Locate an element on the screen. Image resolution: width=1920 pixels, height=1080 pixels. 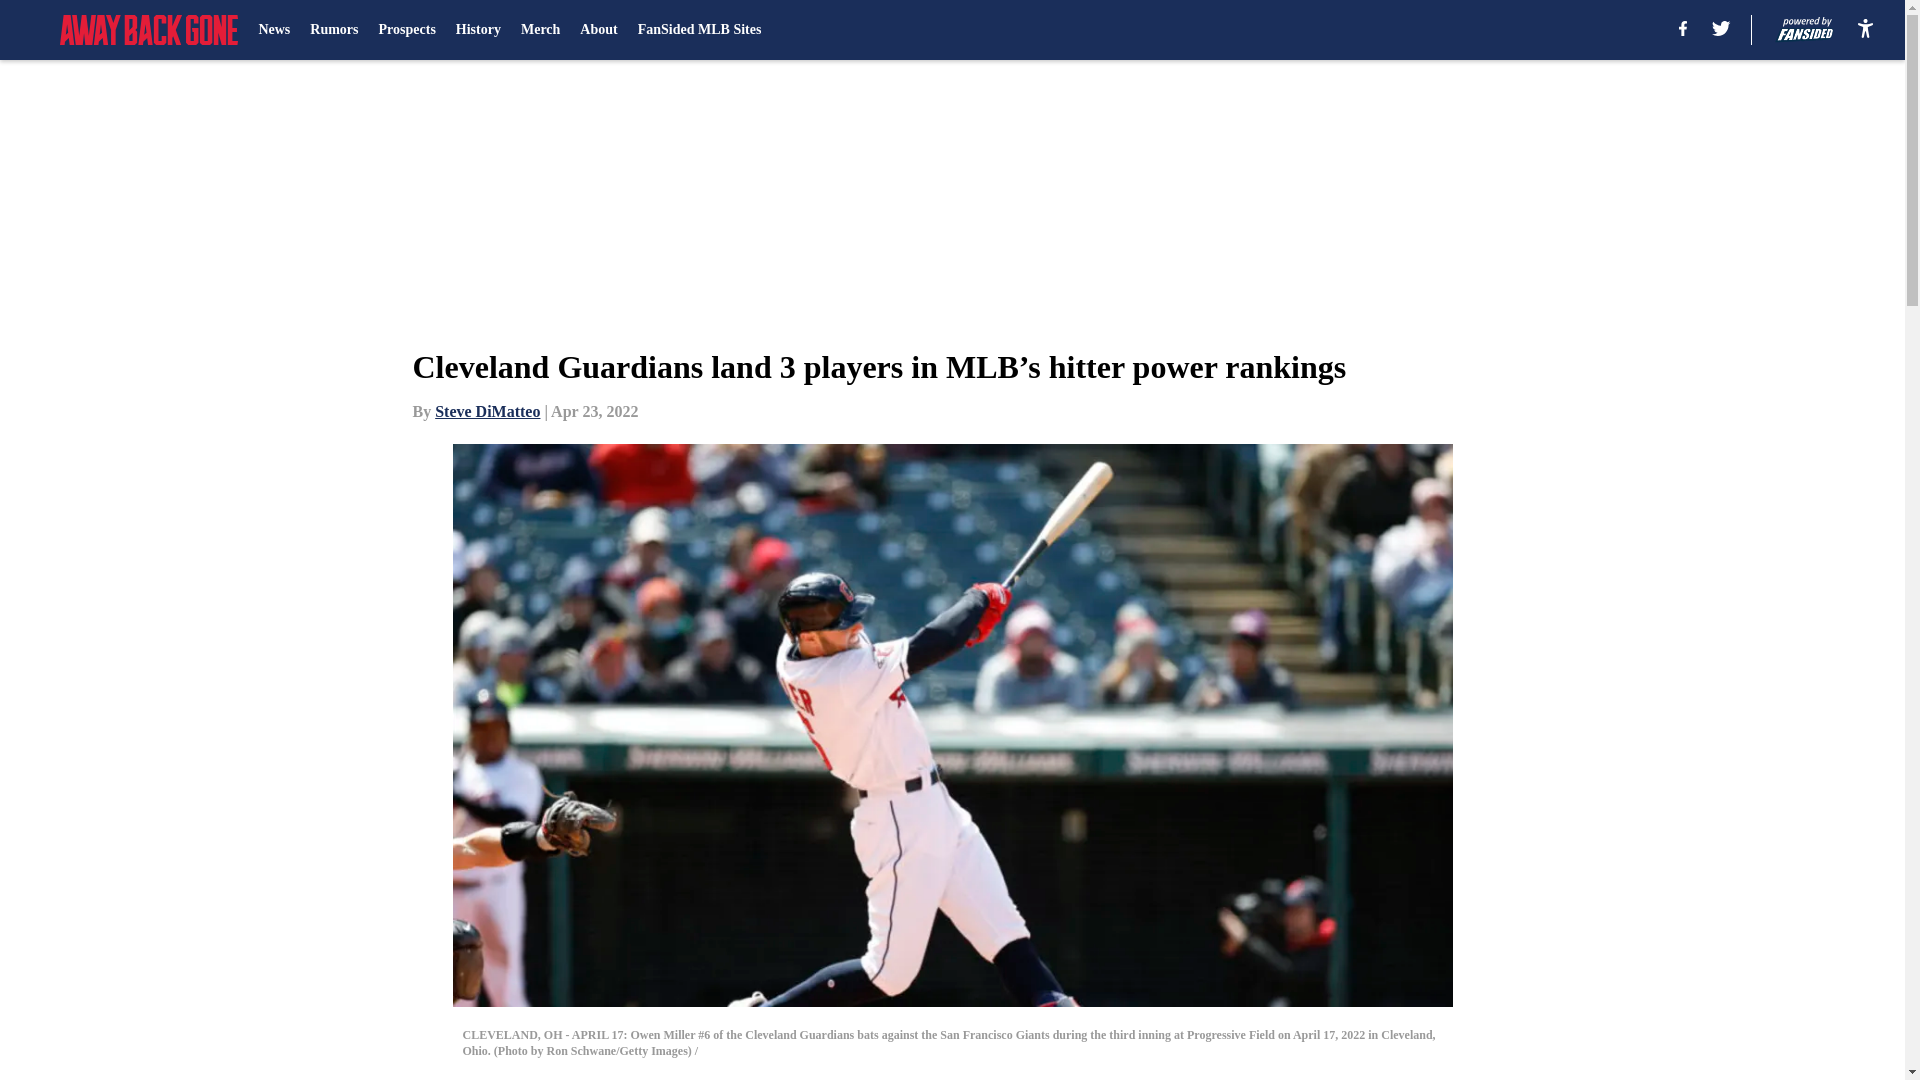
FanSided MLB Sites is located at coordinates (700, 30).